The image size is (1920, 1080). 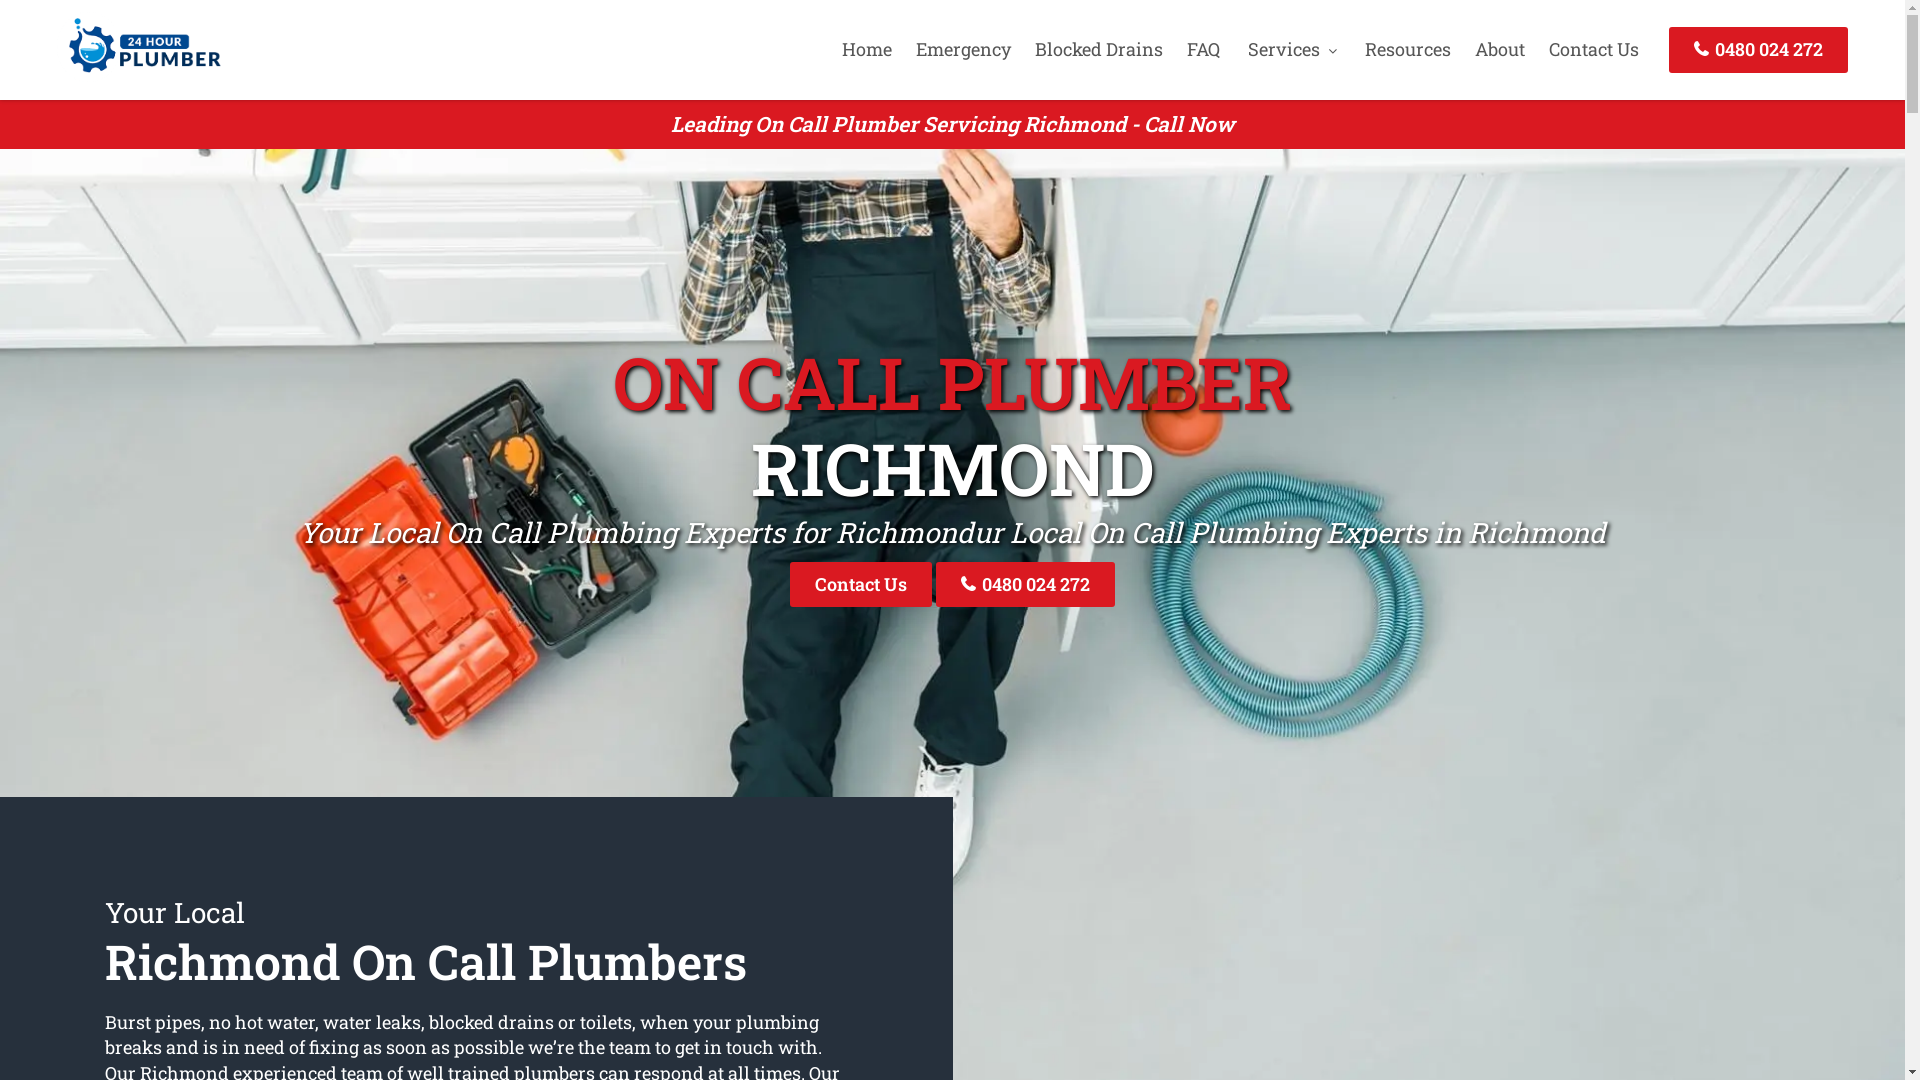 What do you see at coordinates (861, 584) in the screenshot?
I see `Contact Us` at bounding box center [861, 584].